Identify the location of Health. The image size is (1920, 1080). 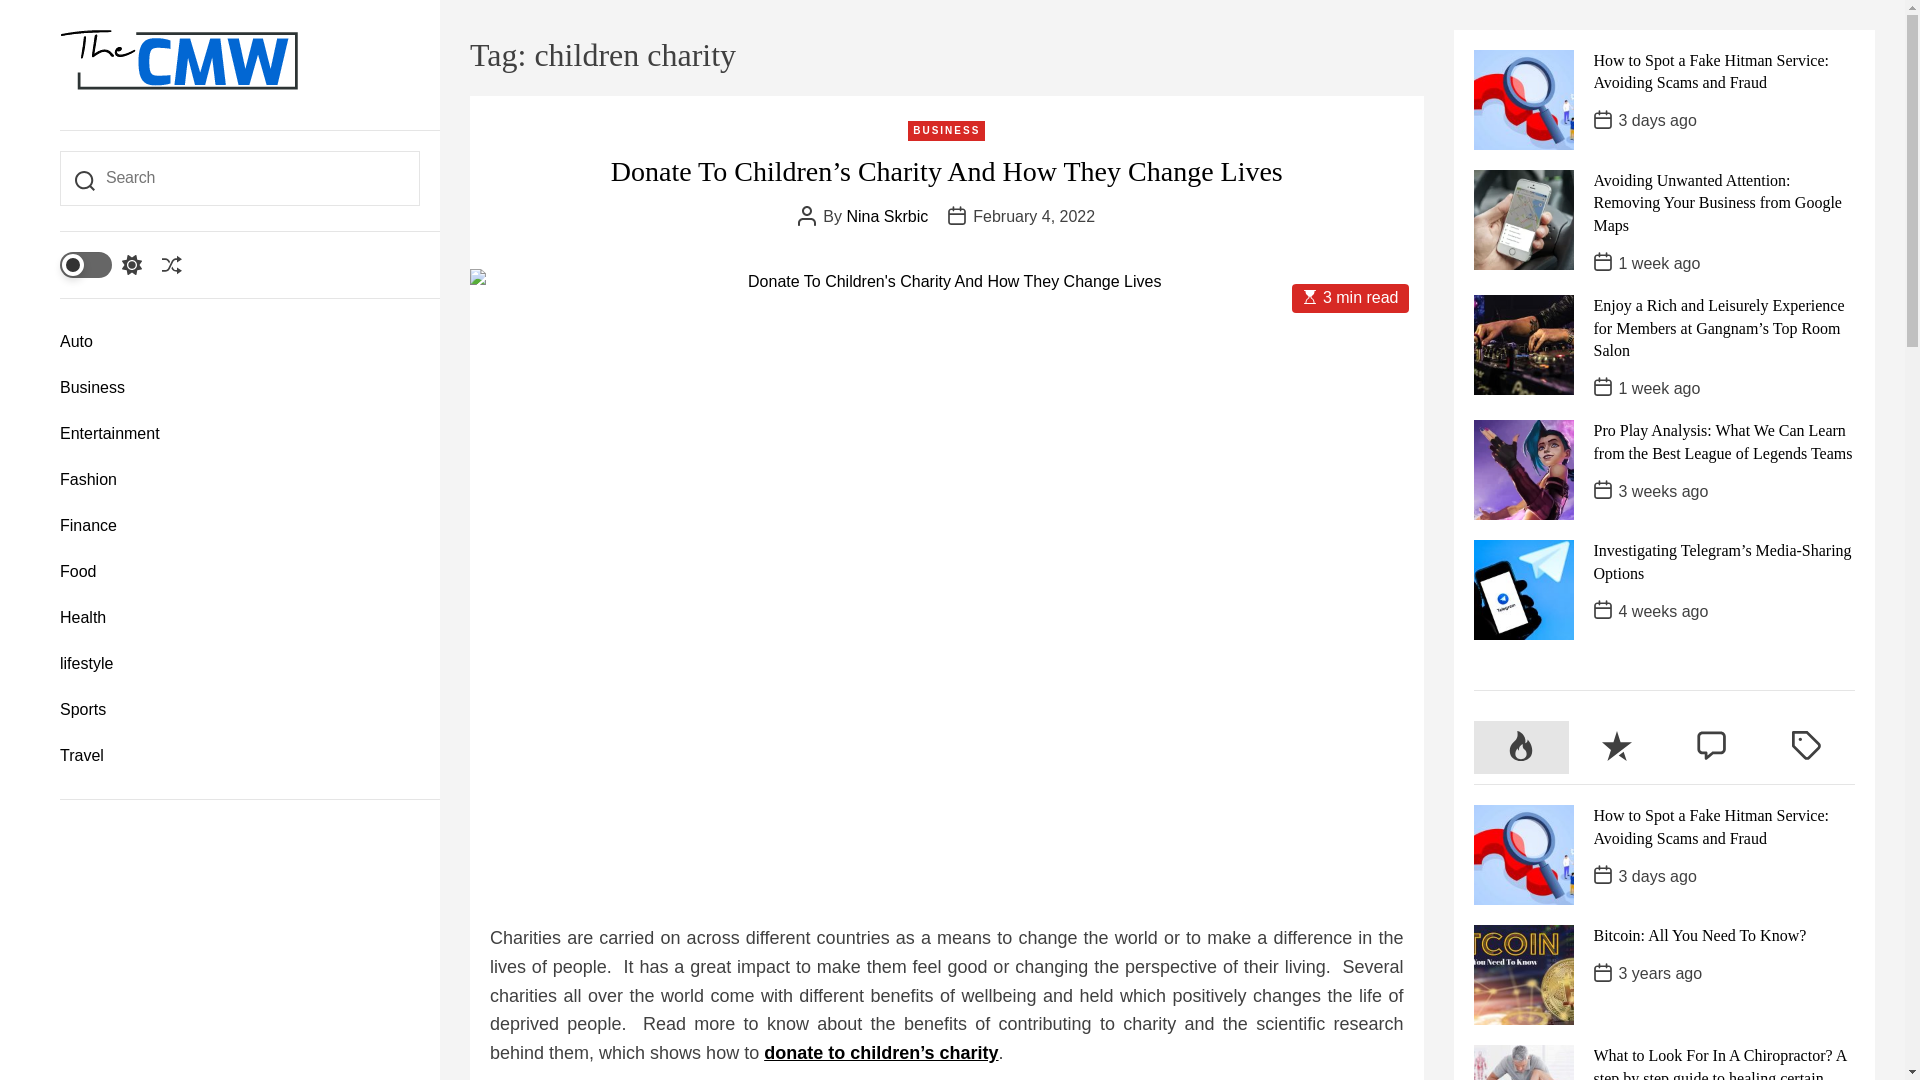
(240, 618).